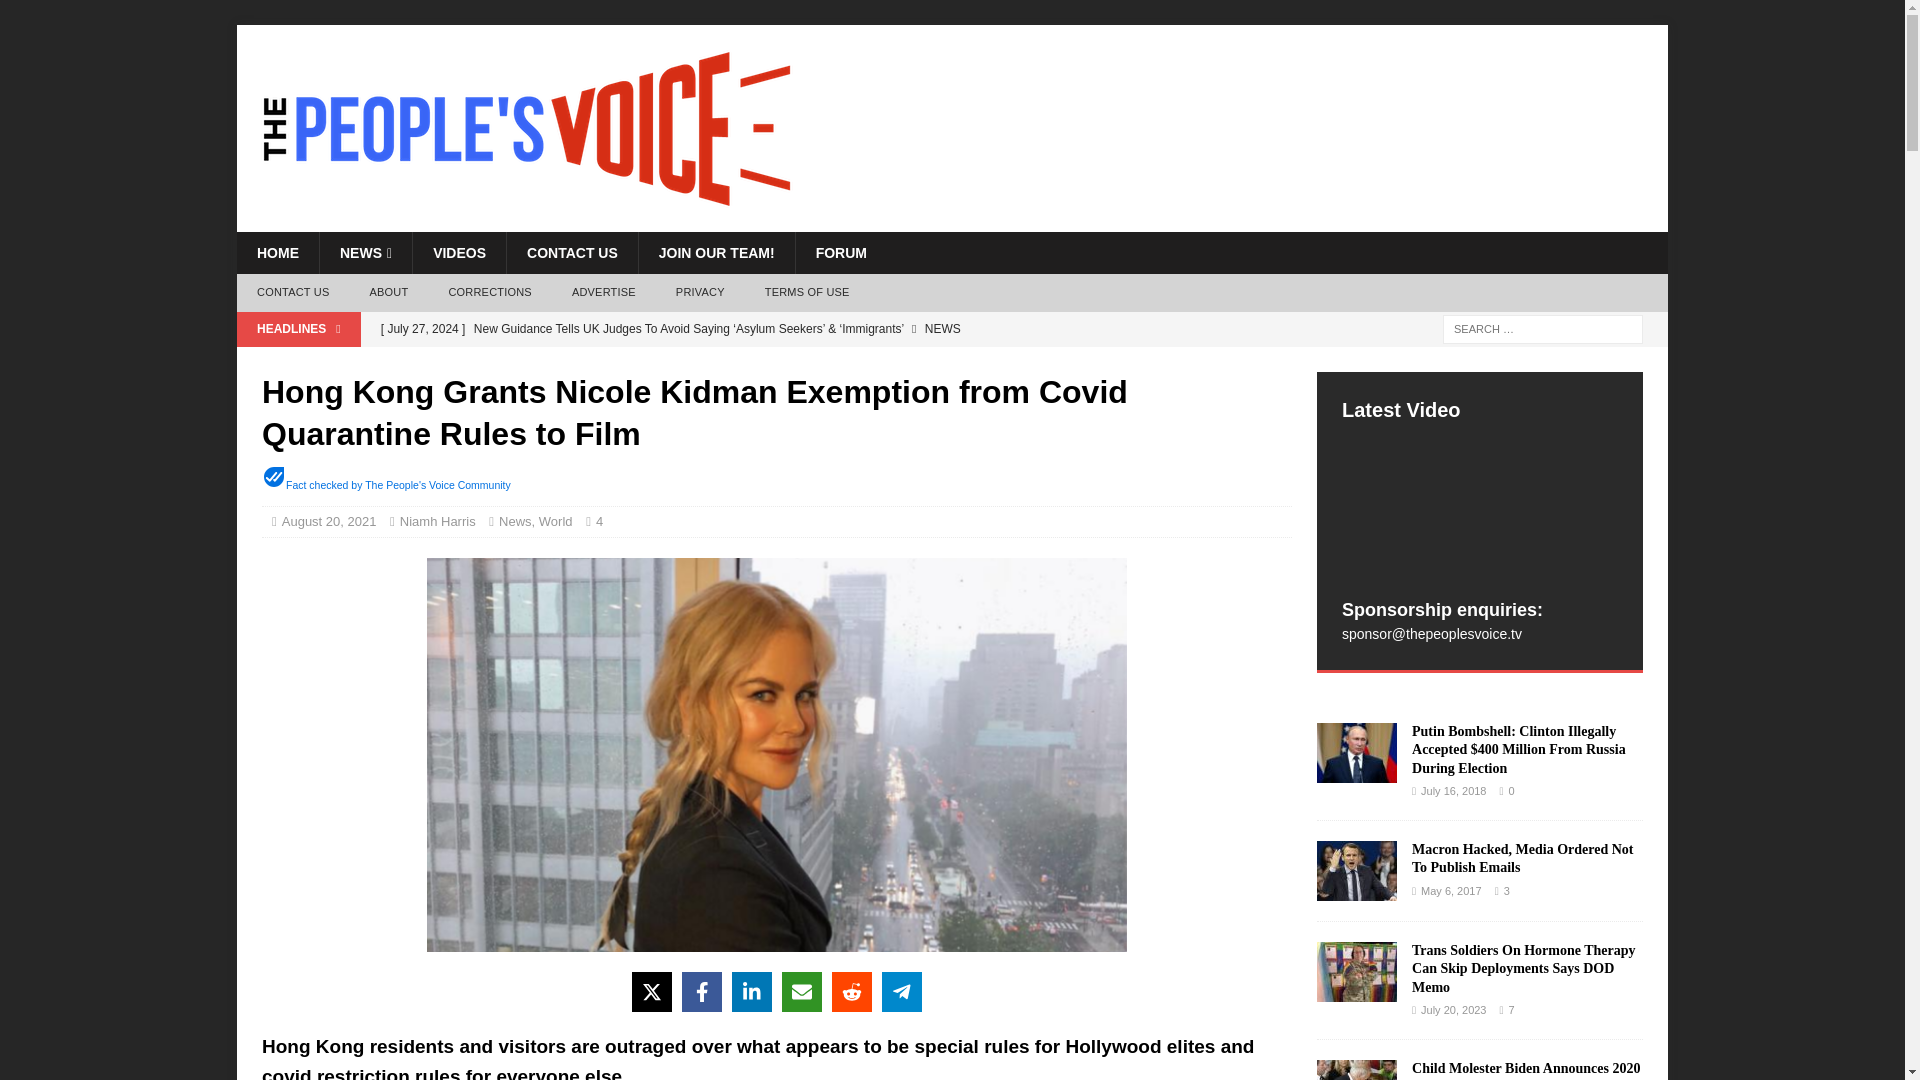  I want to click on VIDEOS, so click(459, 253).